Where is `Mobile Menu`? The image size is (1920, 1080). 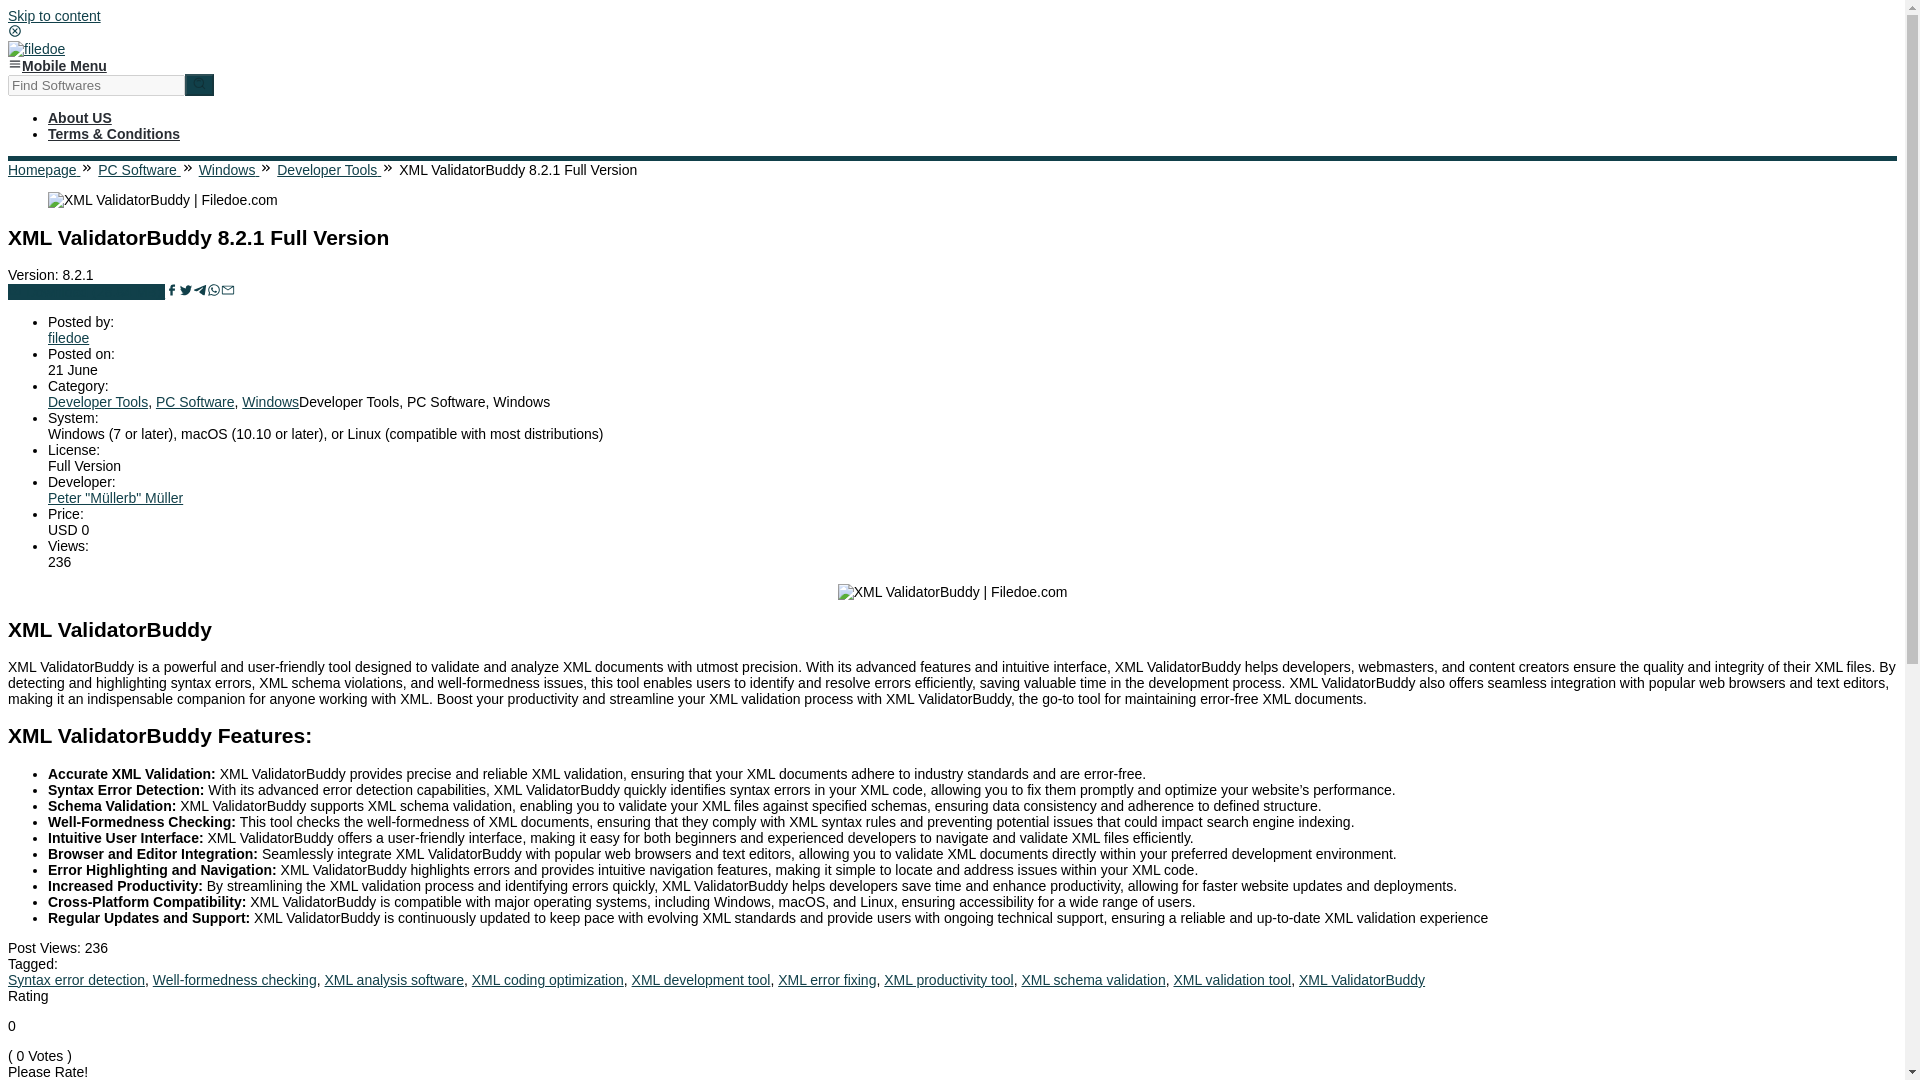
Mobile Menu is located at coordinates (57, 66).